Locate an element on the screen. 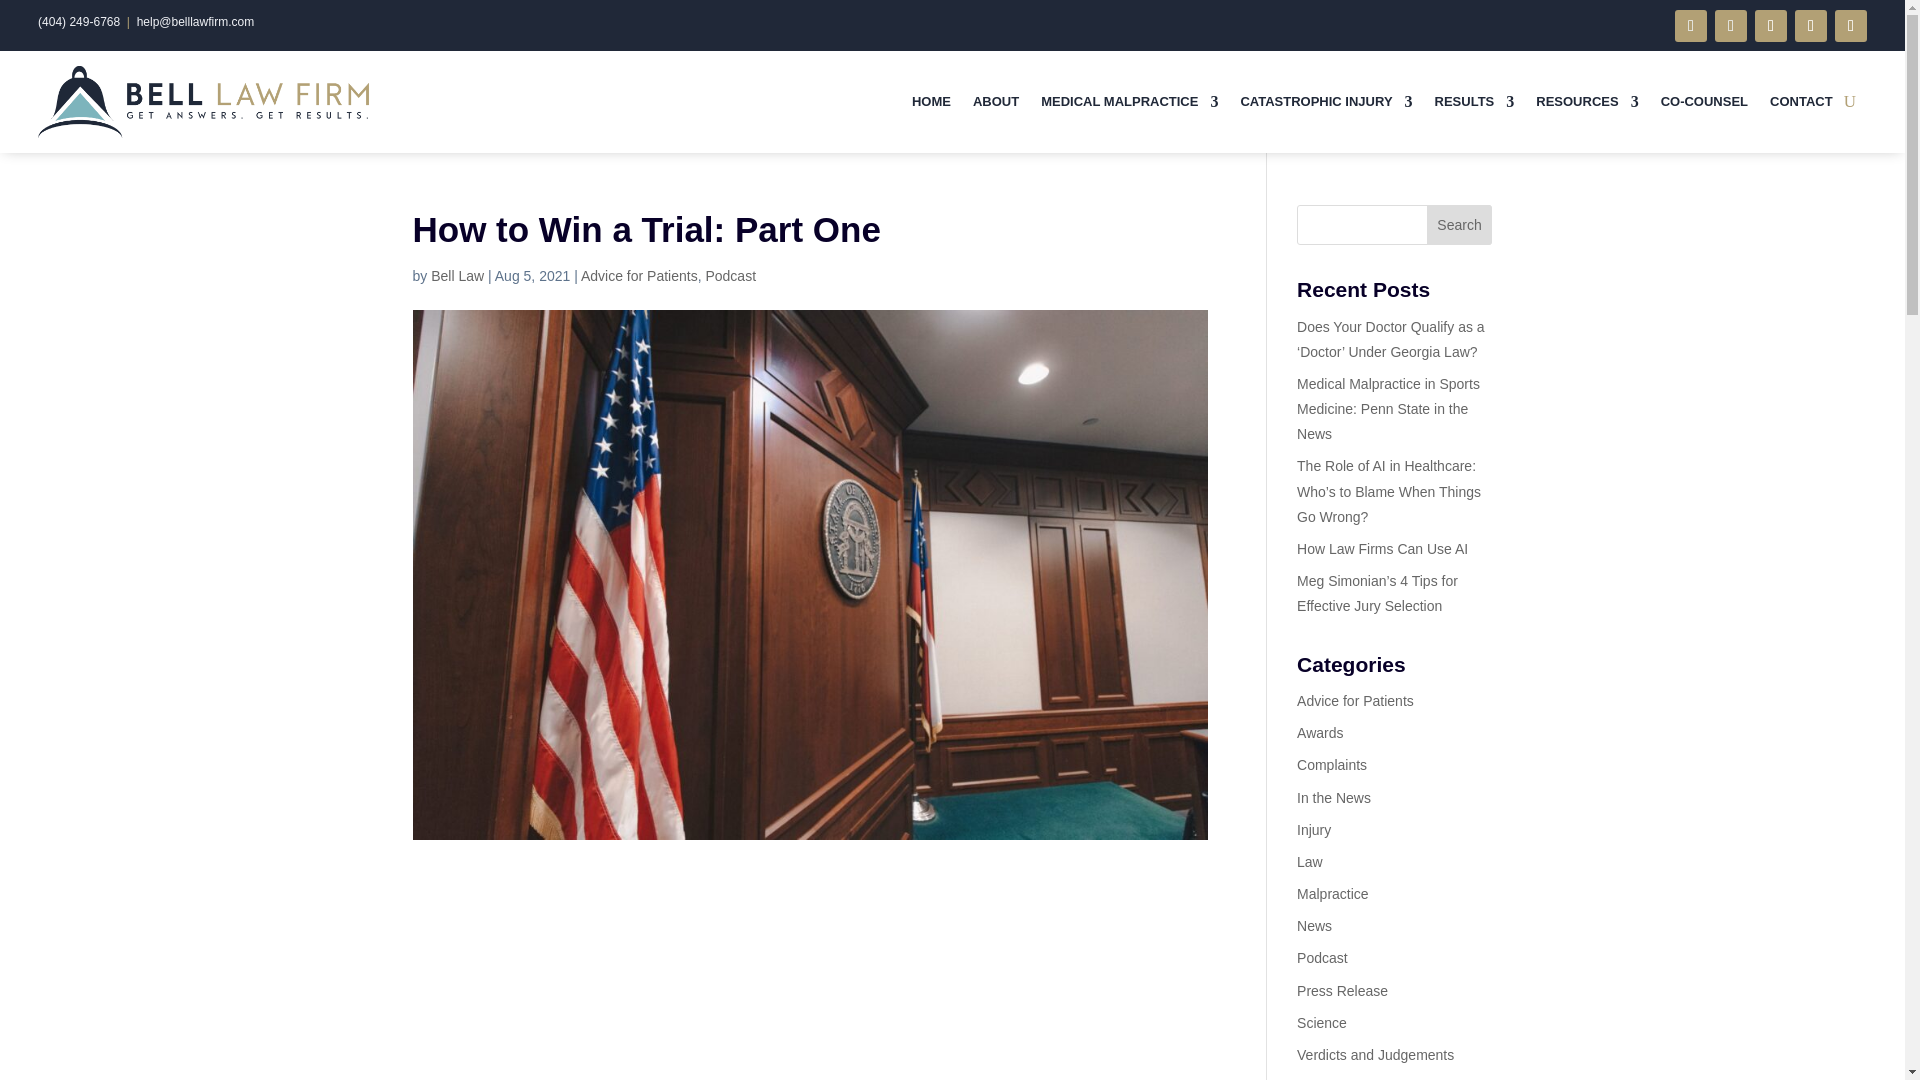  Follow on Podcast is located at coordinates (1770, 26).